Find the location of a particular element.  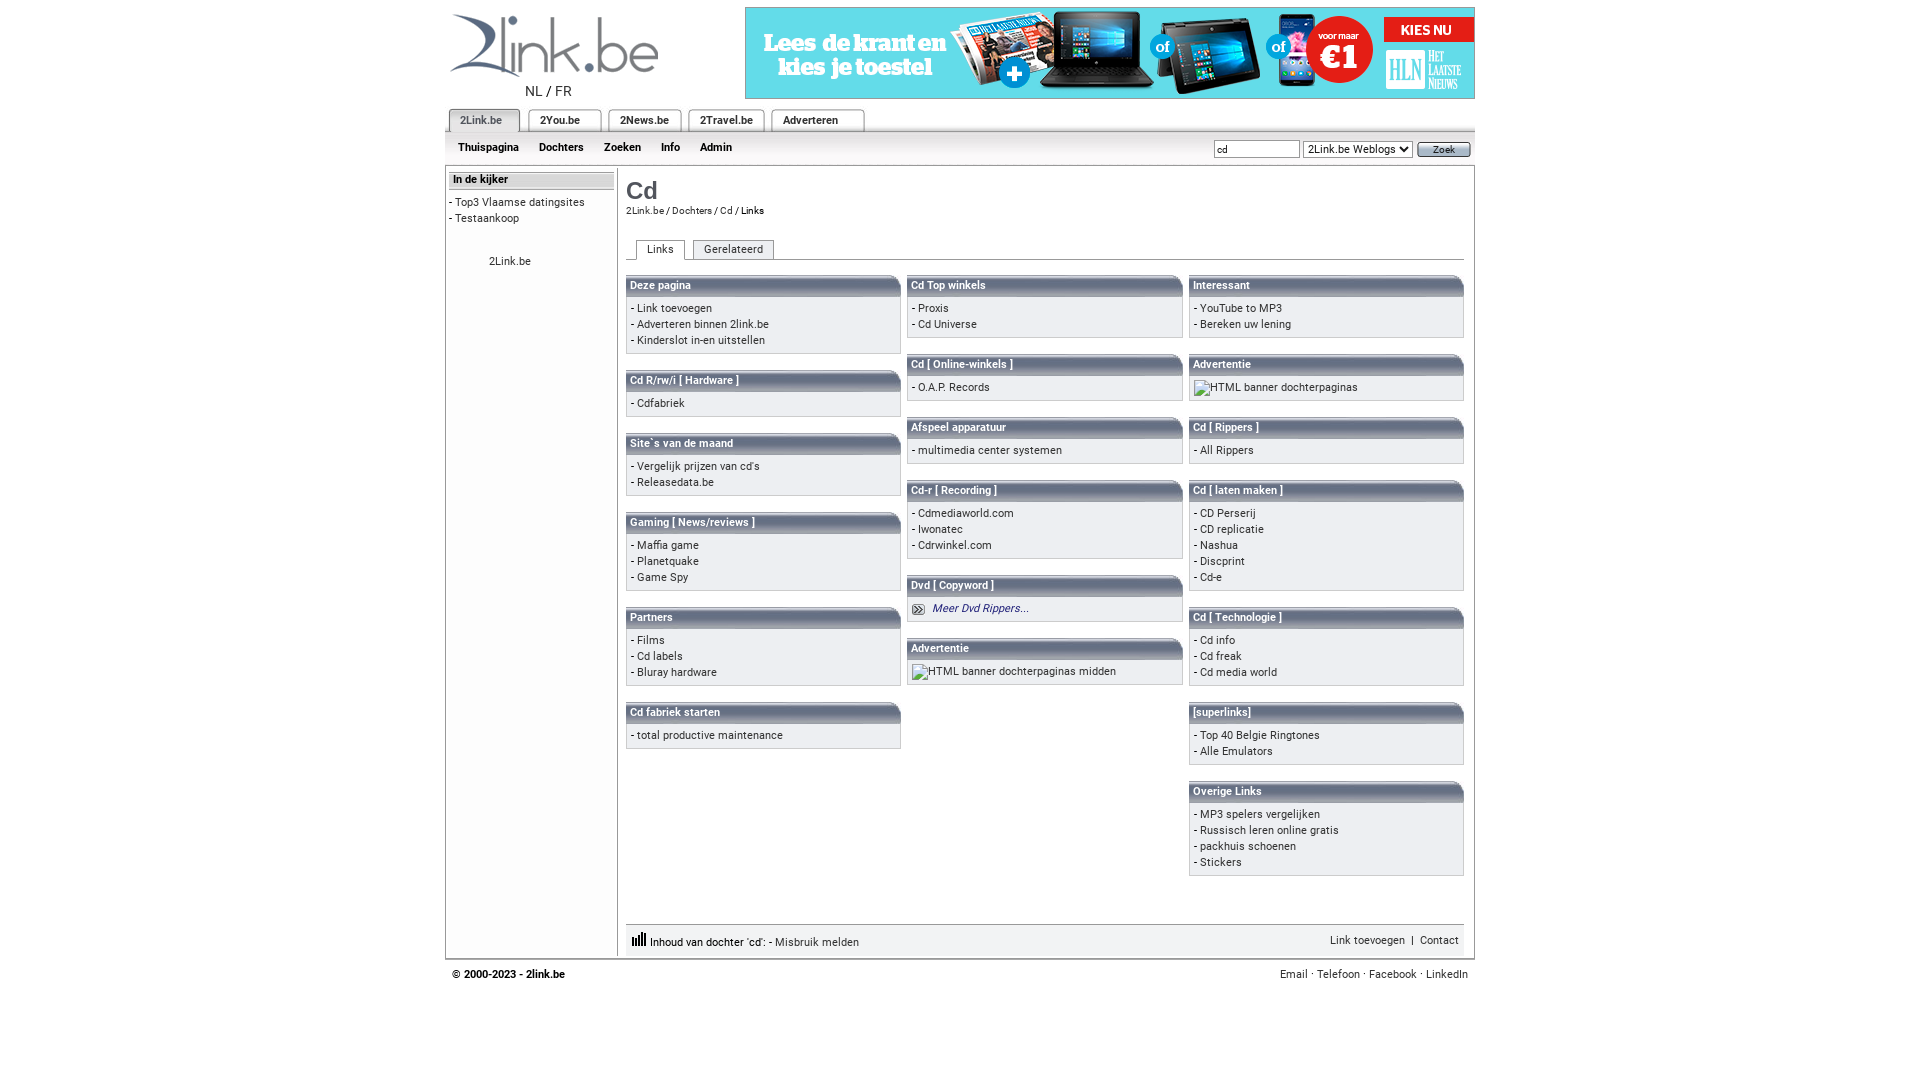

Maffia game is located at coordinates (668, 546).